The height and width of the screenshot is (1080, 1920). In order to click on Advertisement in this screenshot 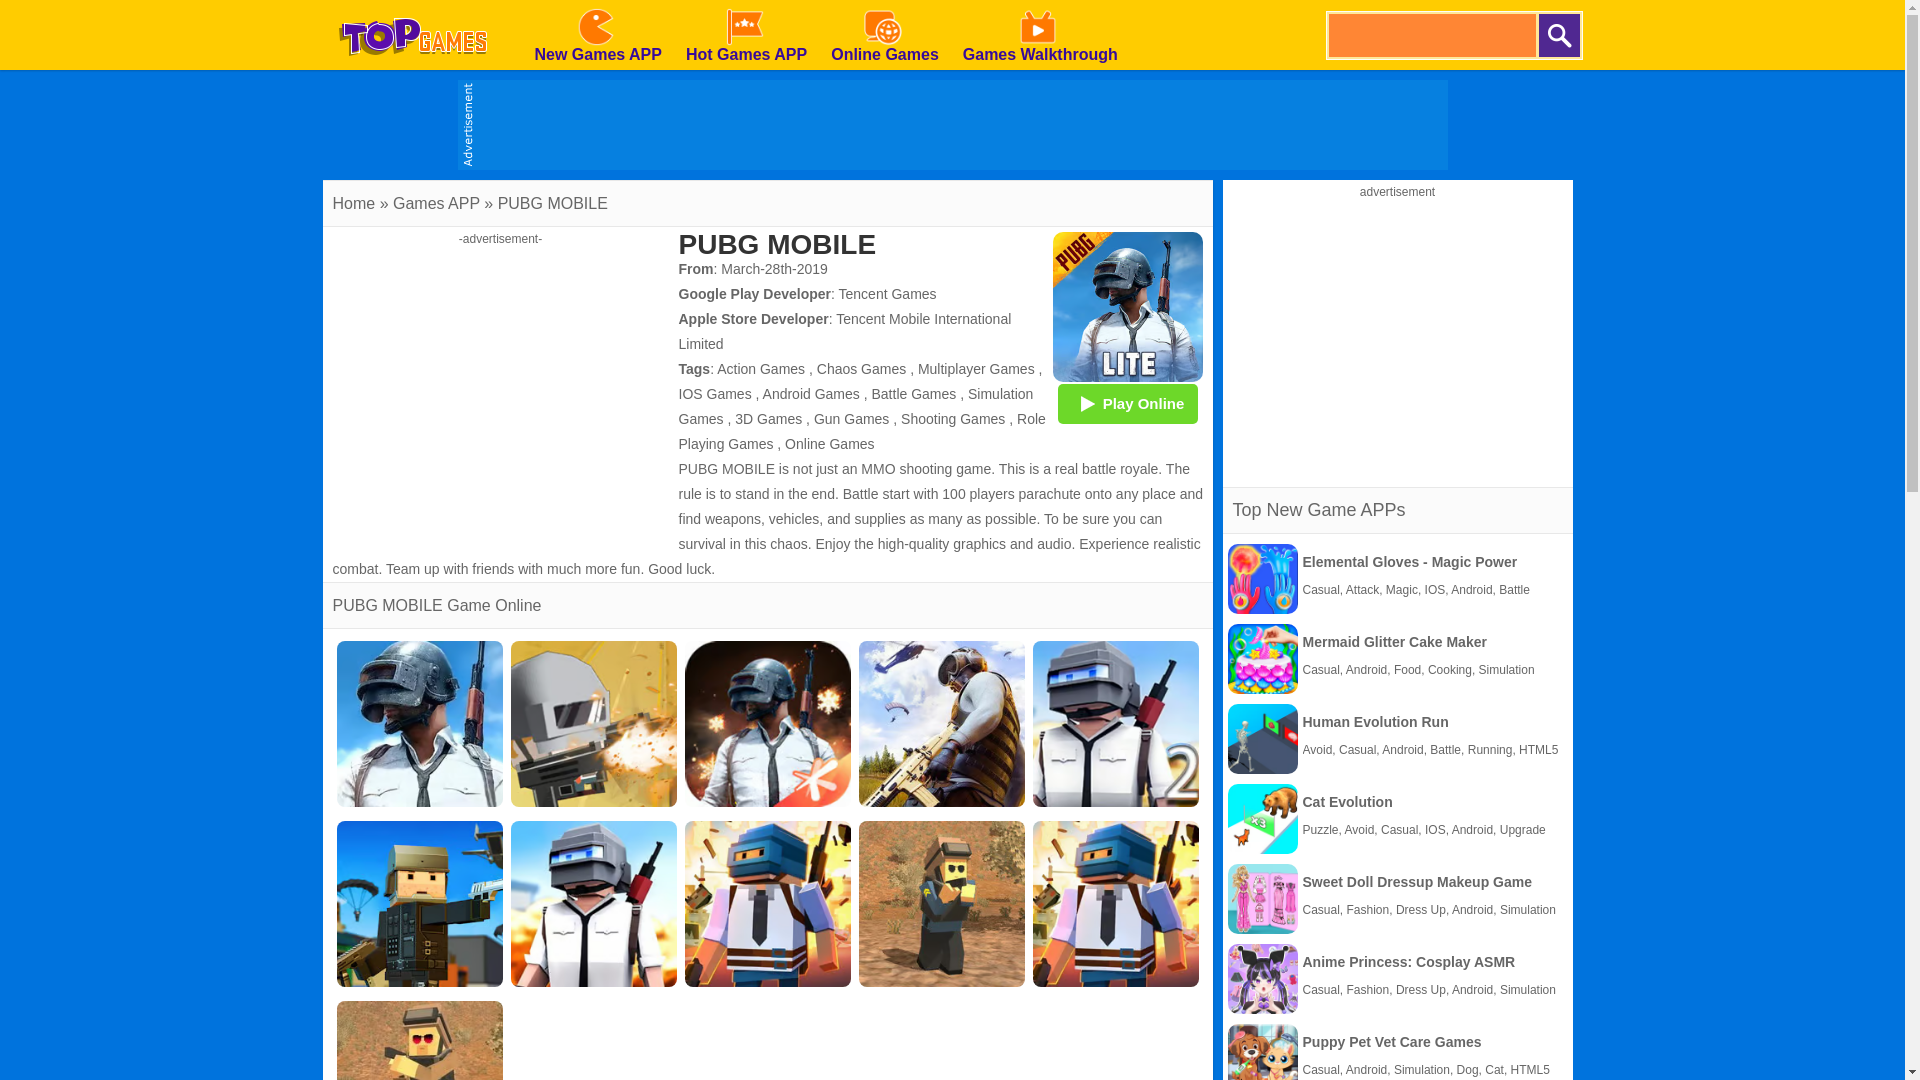, I will do `click(500, 386)`.